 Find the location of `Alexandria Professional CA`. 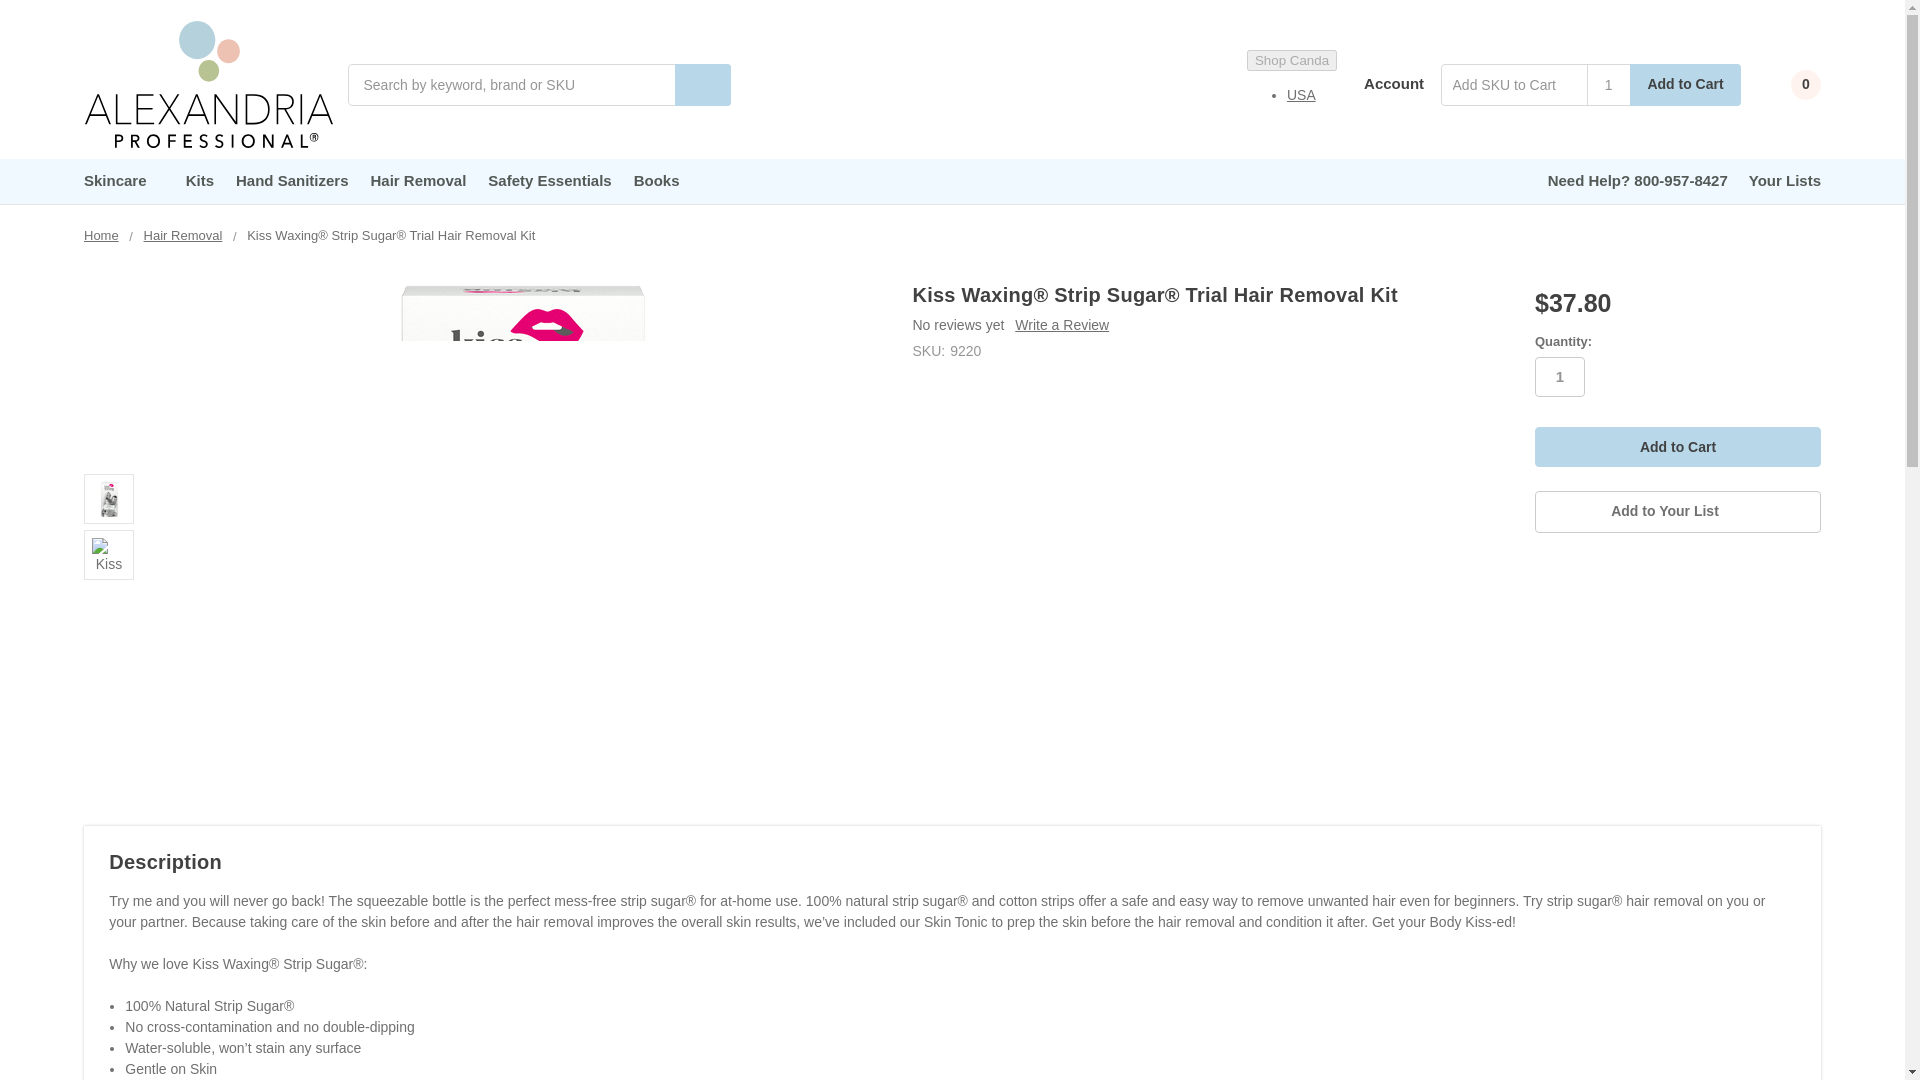

Alexandria Professional CA is located at coordinates (208, 84).